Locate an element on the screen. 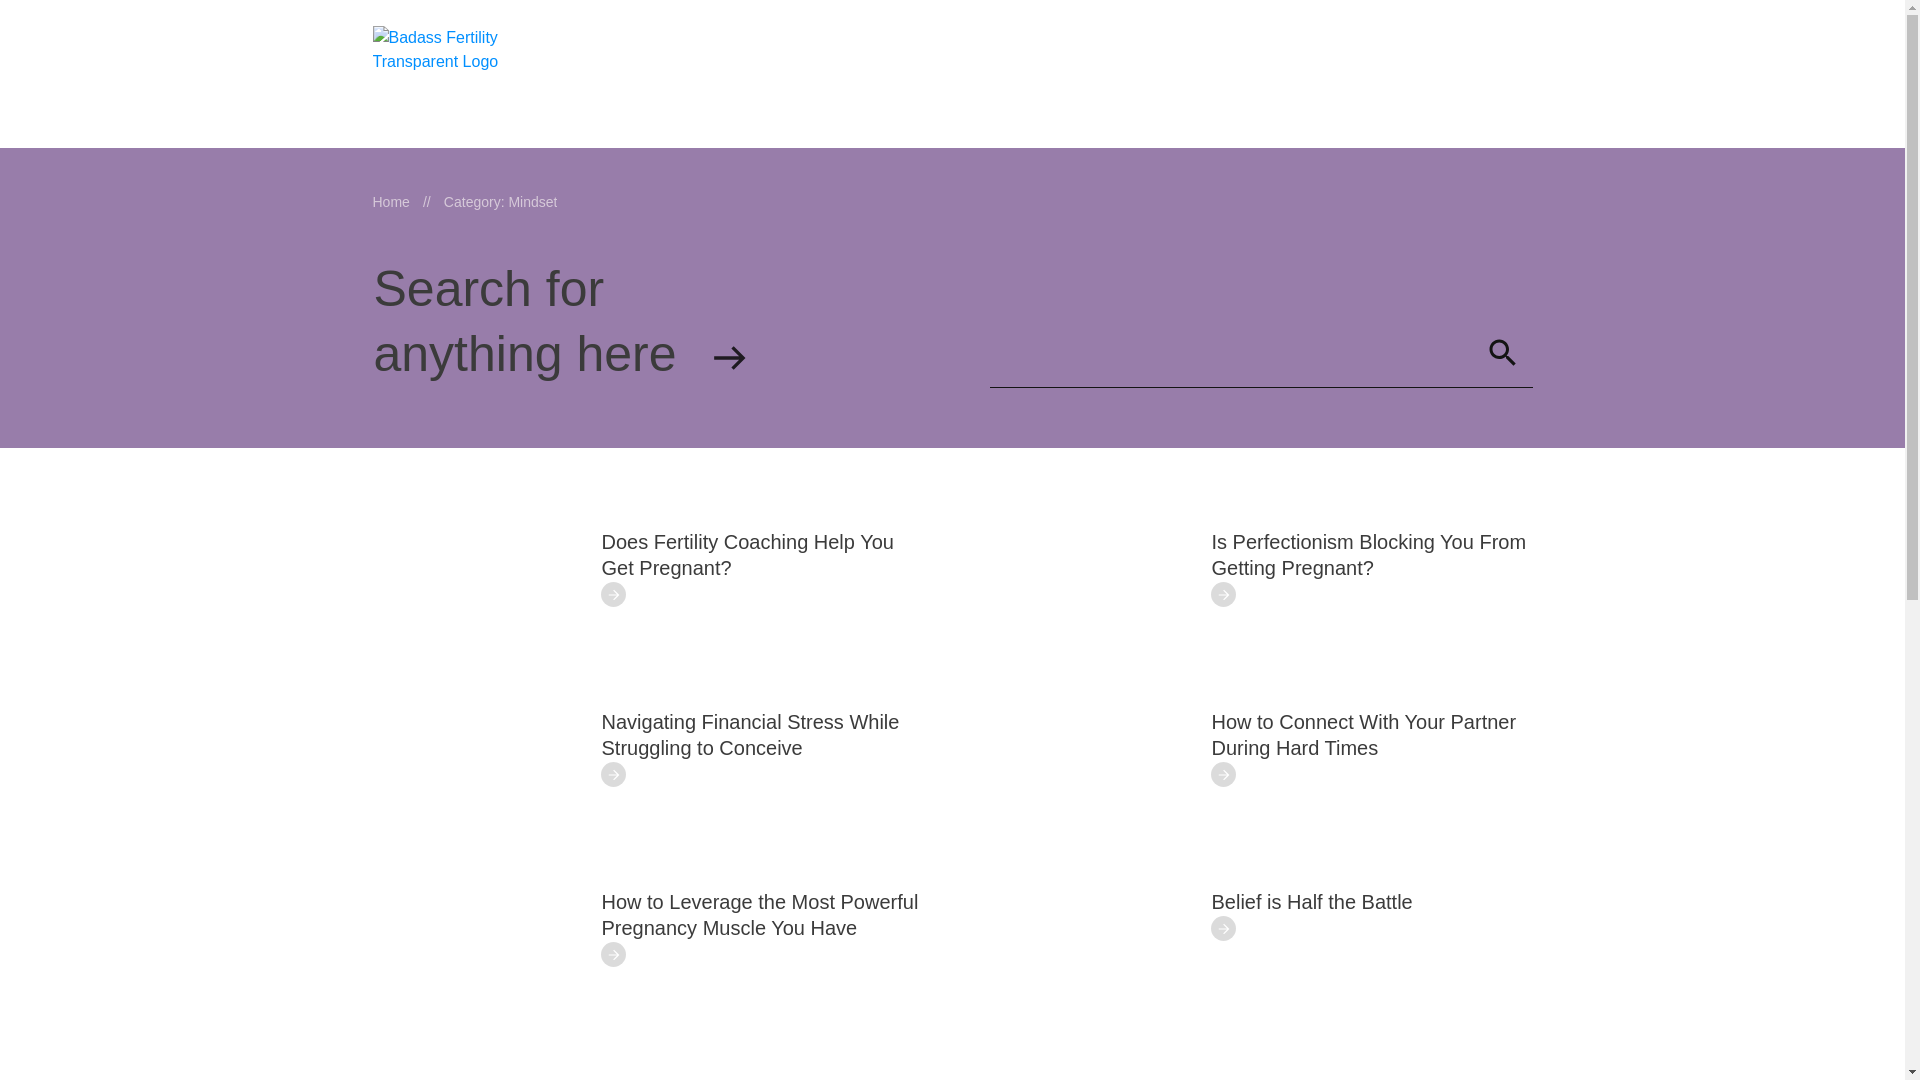 This screenshot has width=1920, height=1080. How to Connect With Your Partner During Hard Times is located at coordinates (1364, 734).